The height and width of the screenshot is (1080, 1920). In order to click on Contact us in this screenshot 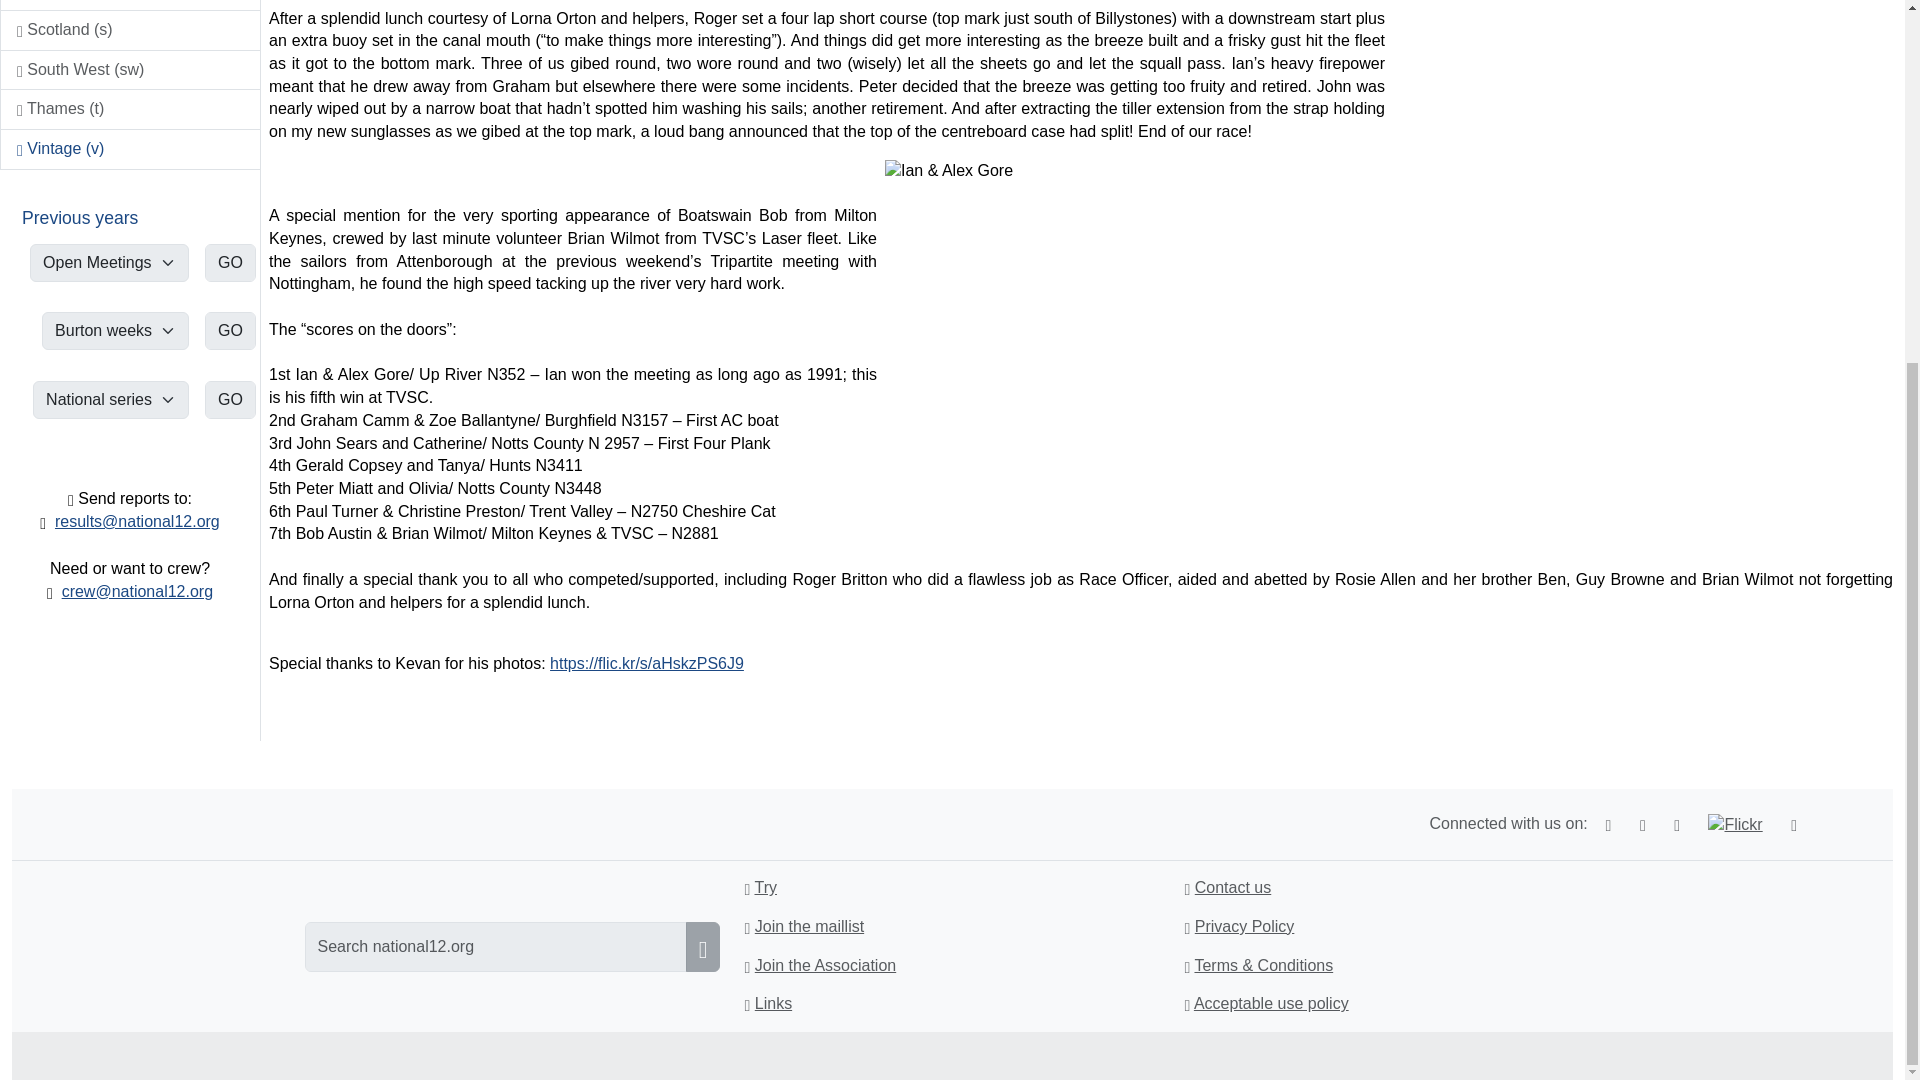, I will do `click(1232, 888)`.